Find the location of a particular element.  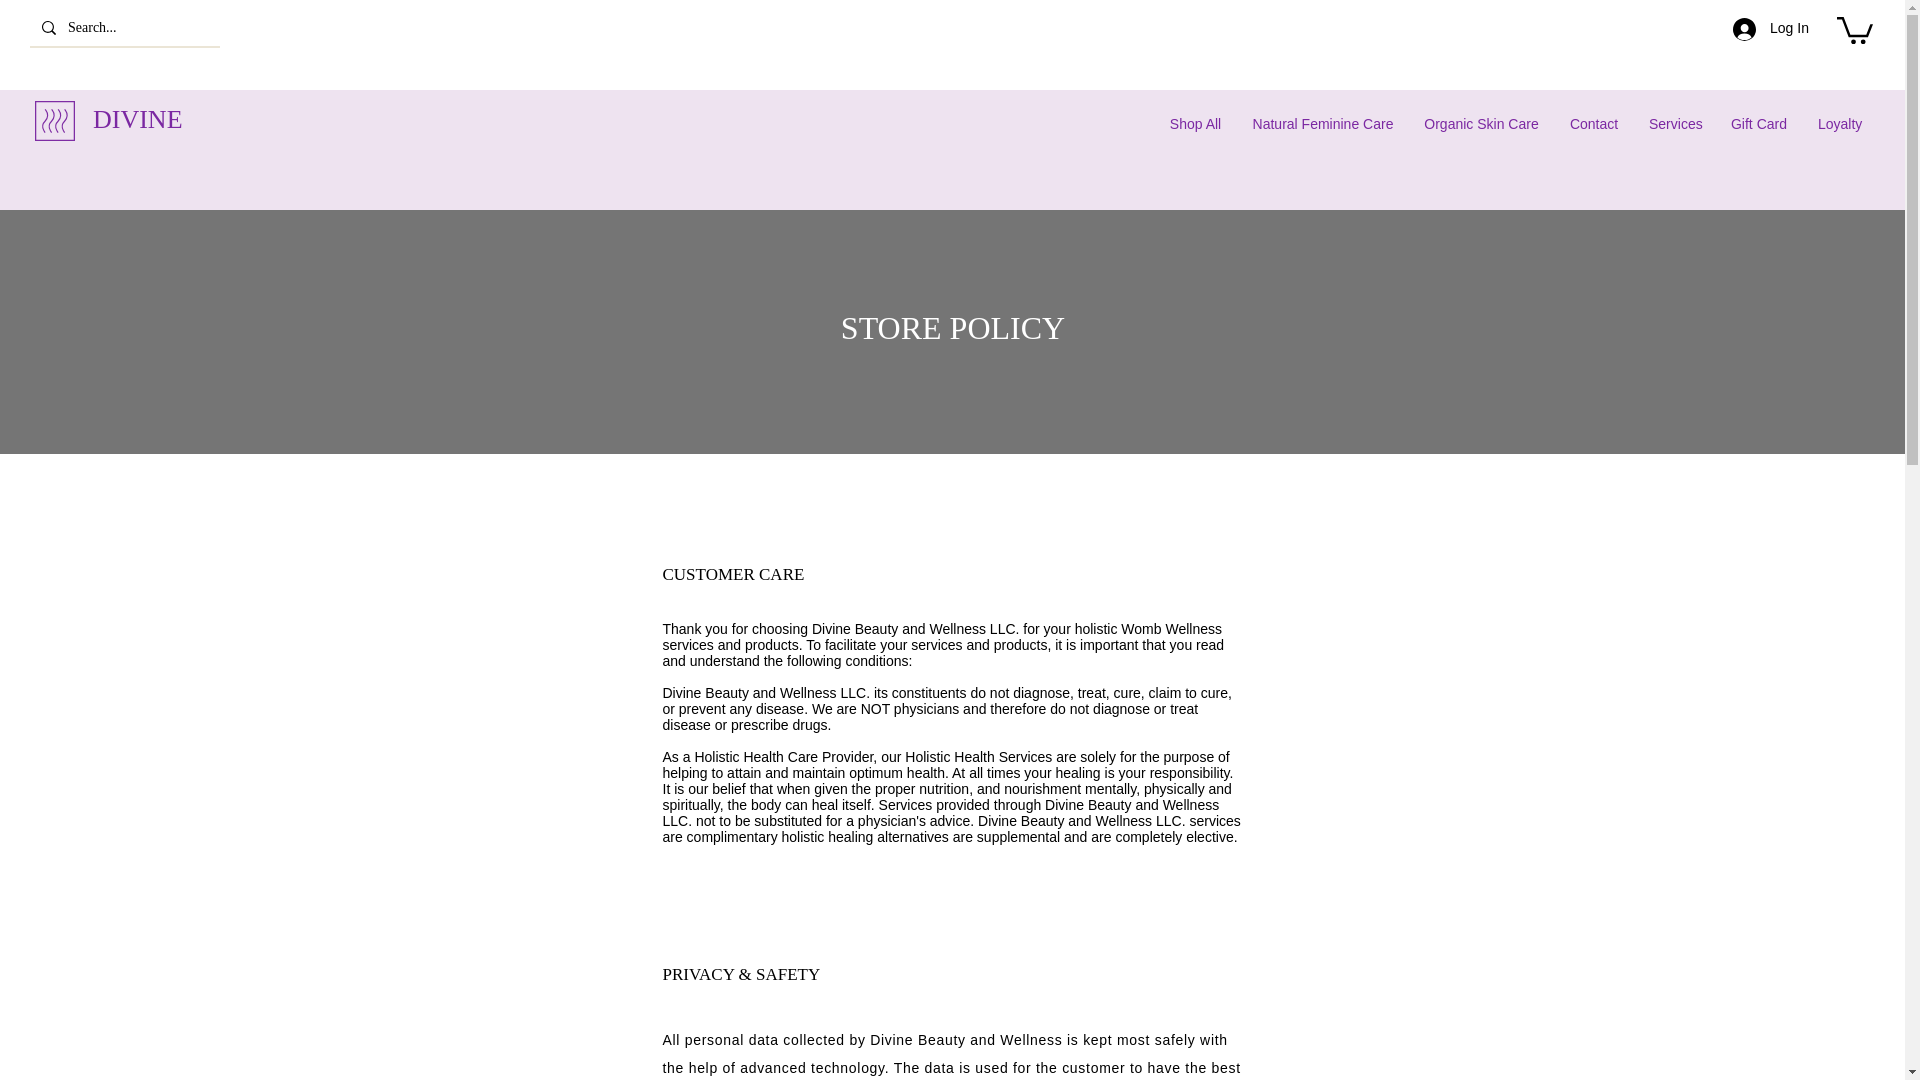

Organic Skin Care is located at coordinates (1481, 124).